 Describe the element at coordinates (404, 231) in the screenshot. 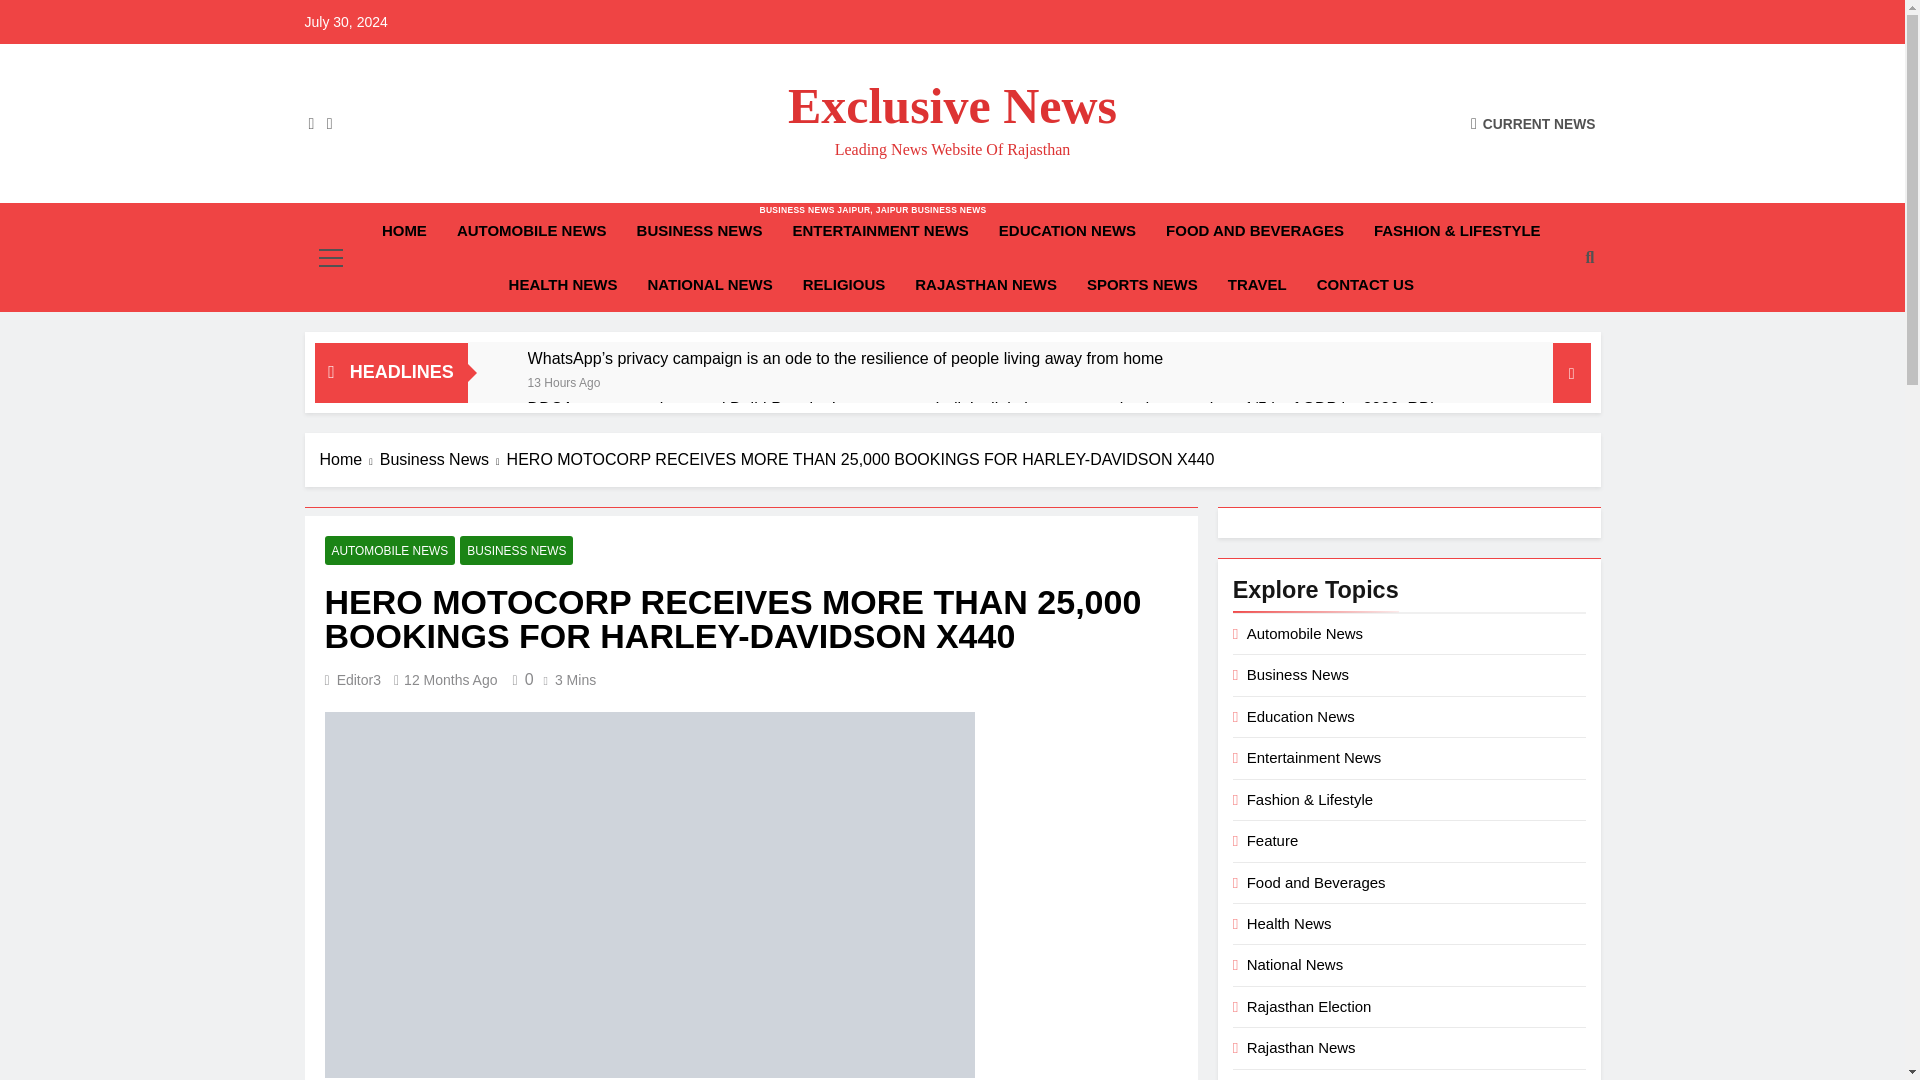

I see `TRAVEL` at that location.